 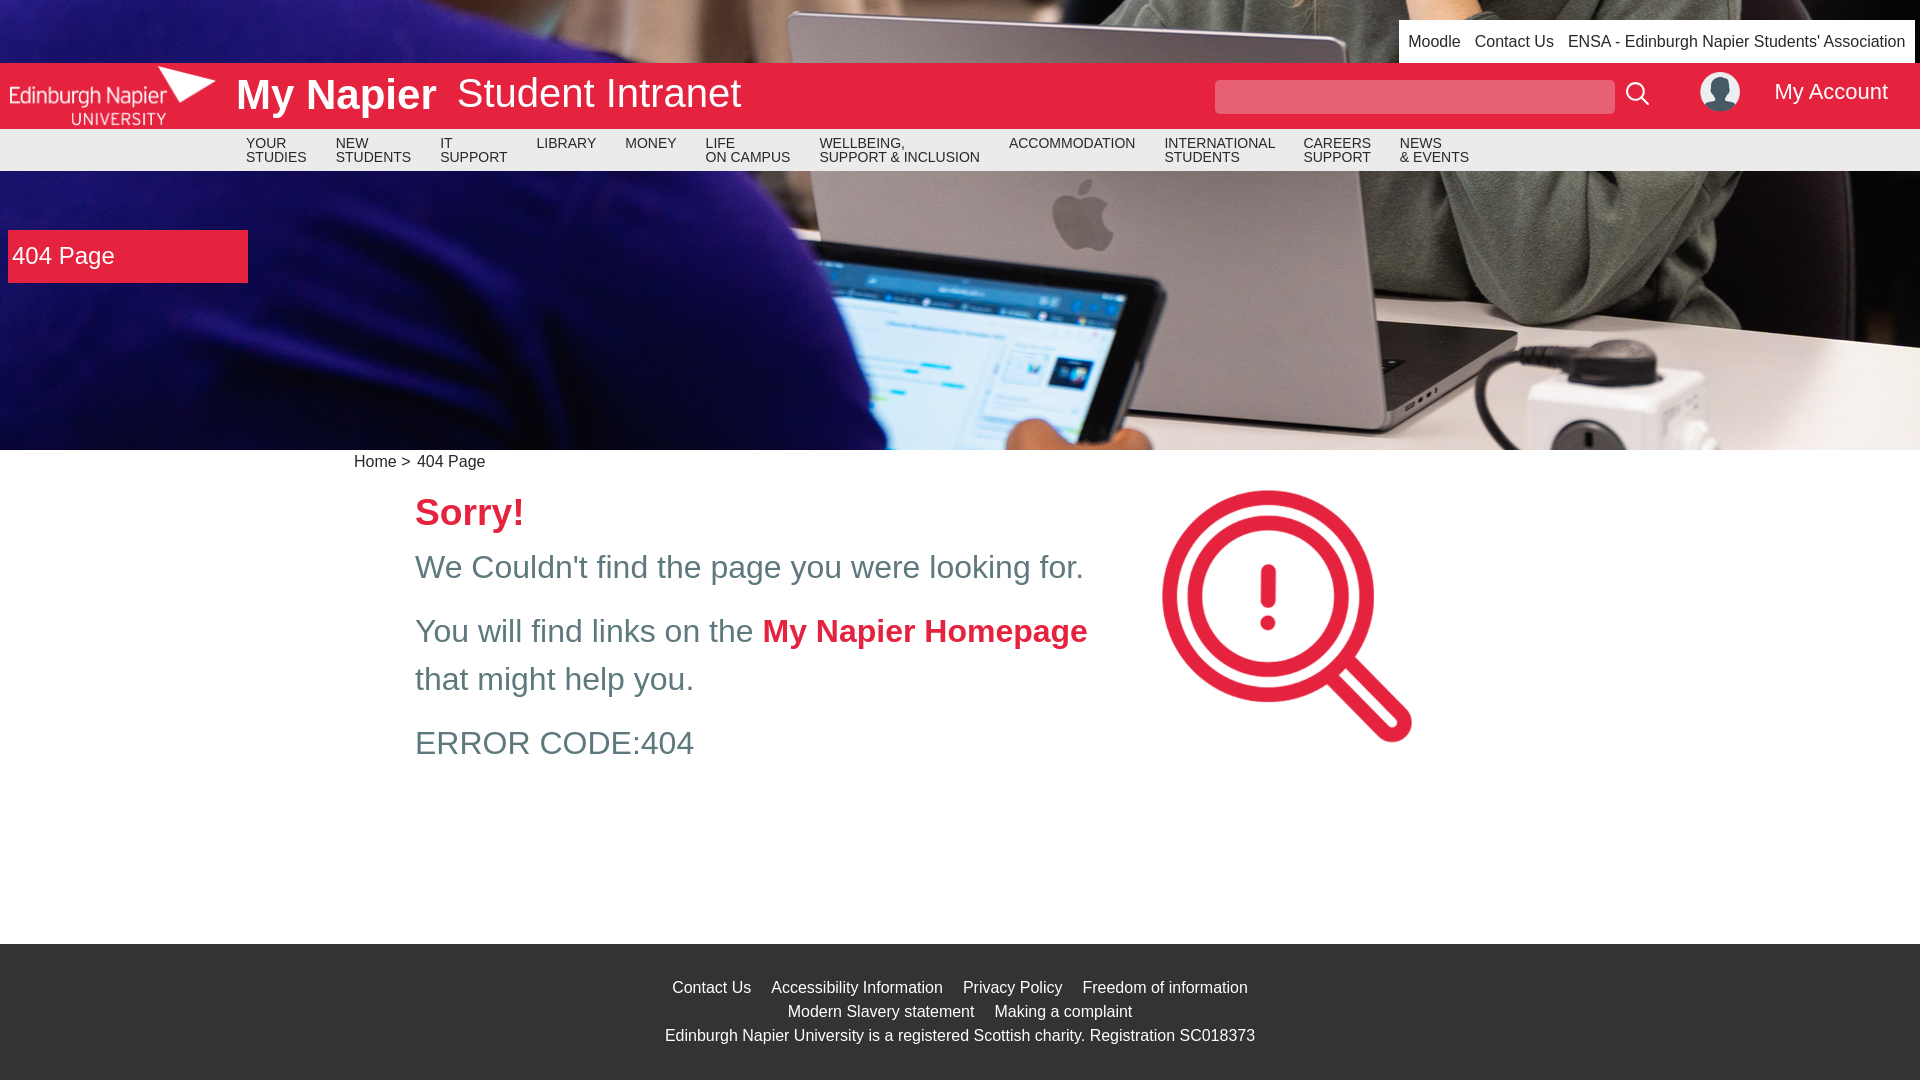 I want to click on LIBRARY, so click(x=567, y=143).